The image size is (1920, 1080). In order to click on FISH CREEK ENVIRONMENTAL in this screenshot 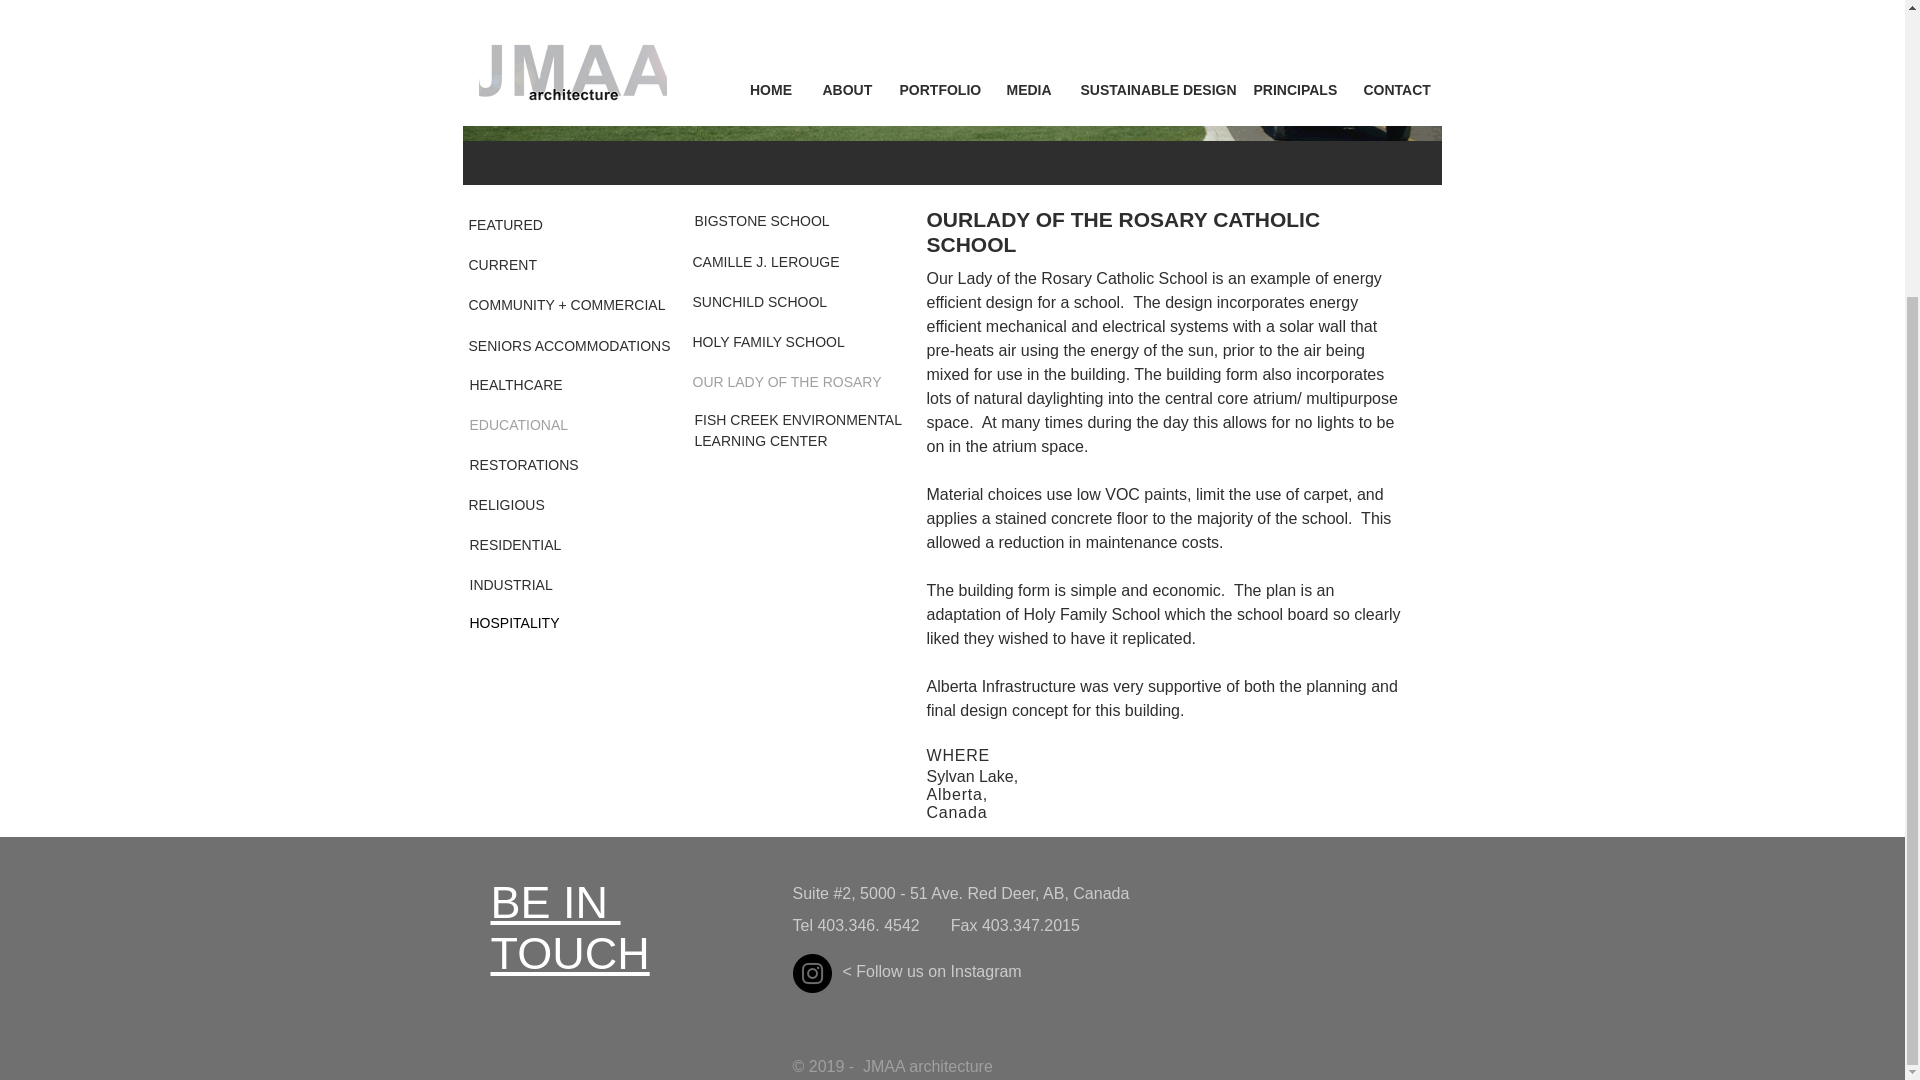, I will do `click(796, 420)`.